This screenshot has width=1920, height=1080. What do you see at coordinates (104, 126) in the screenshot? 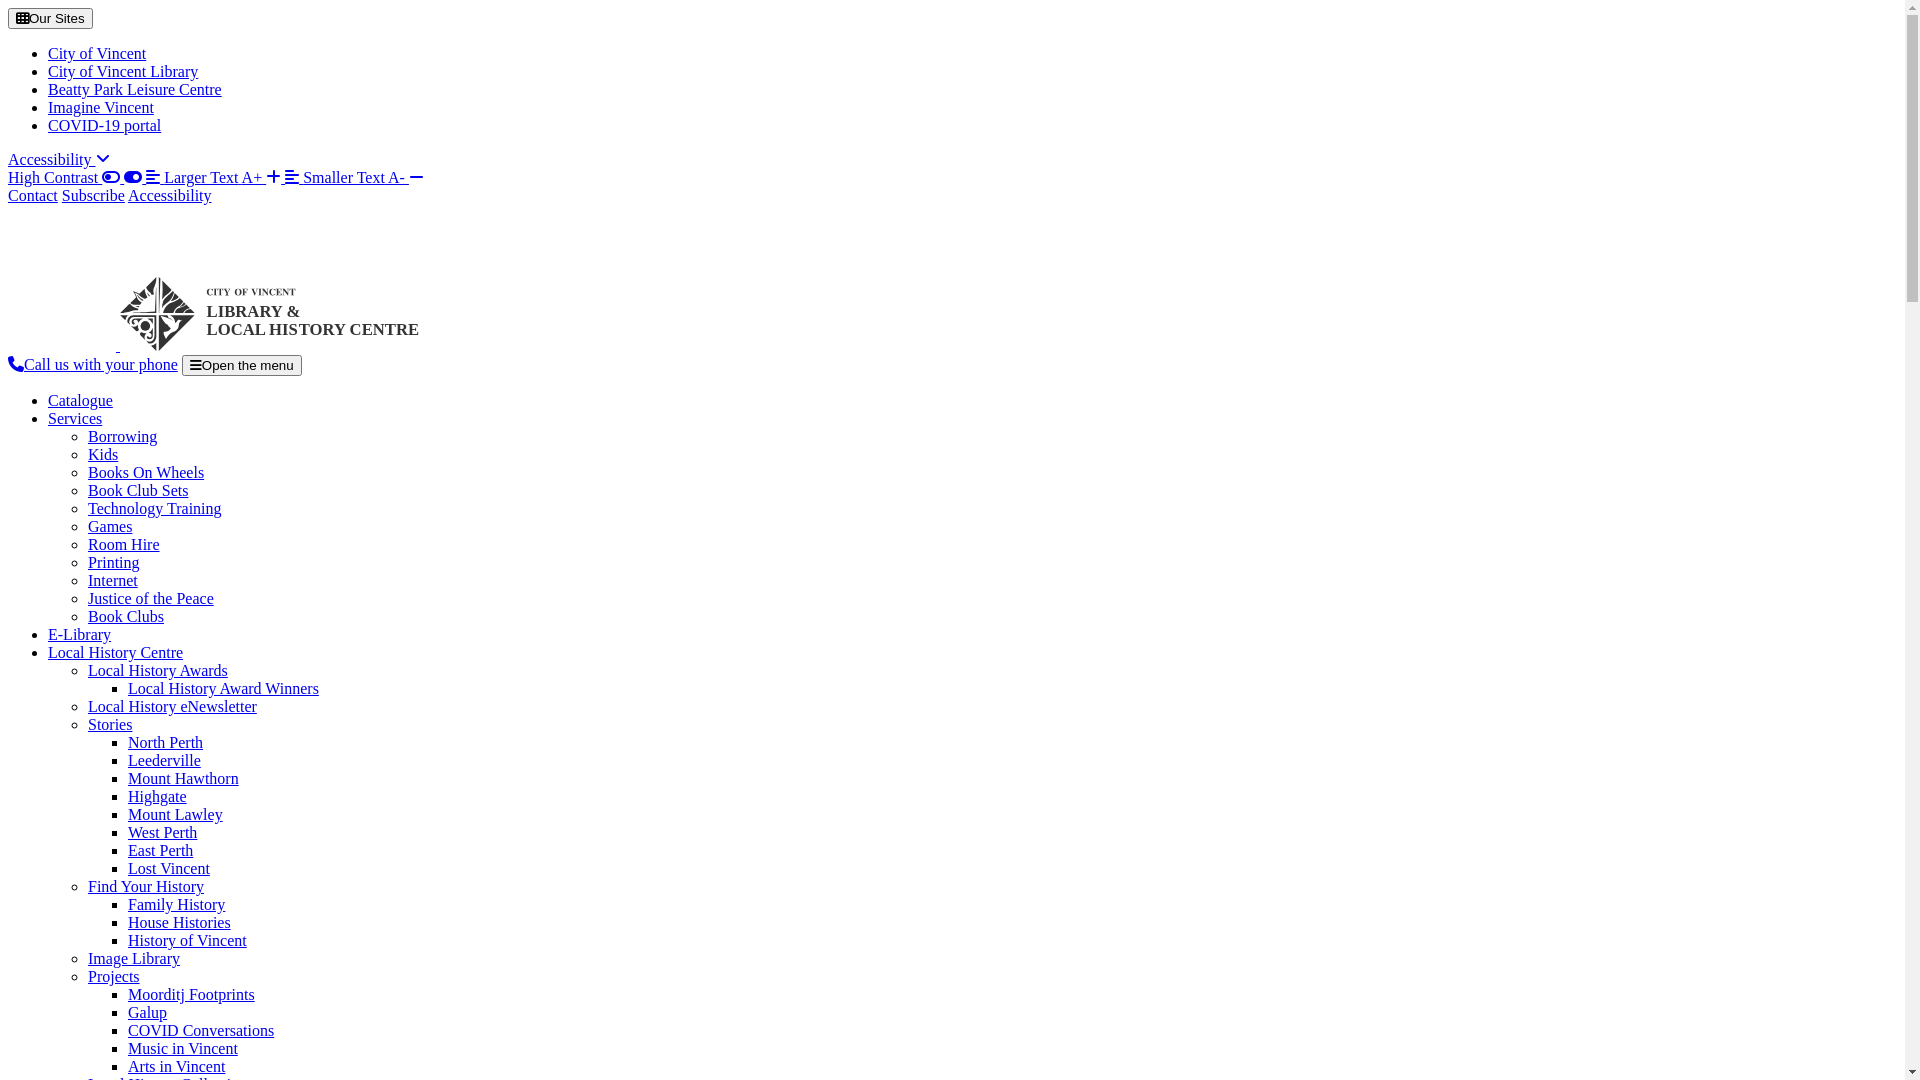
I see `COVID-19 portal` at bounding box center [104, 126].